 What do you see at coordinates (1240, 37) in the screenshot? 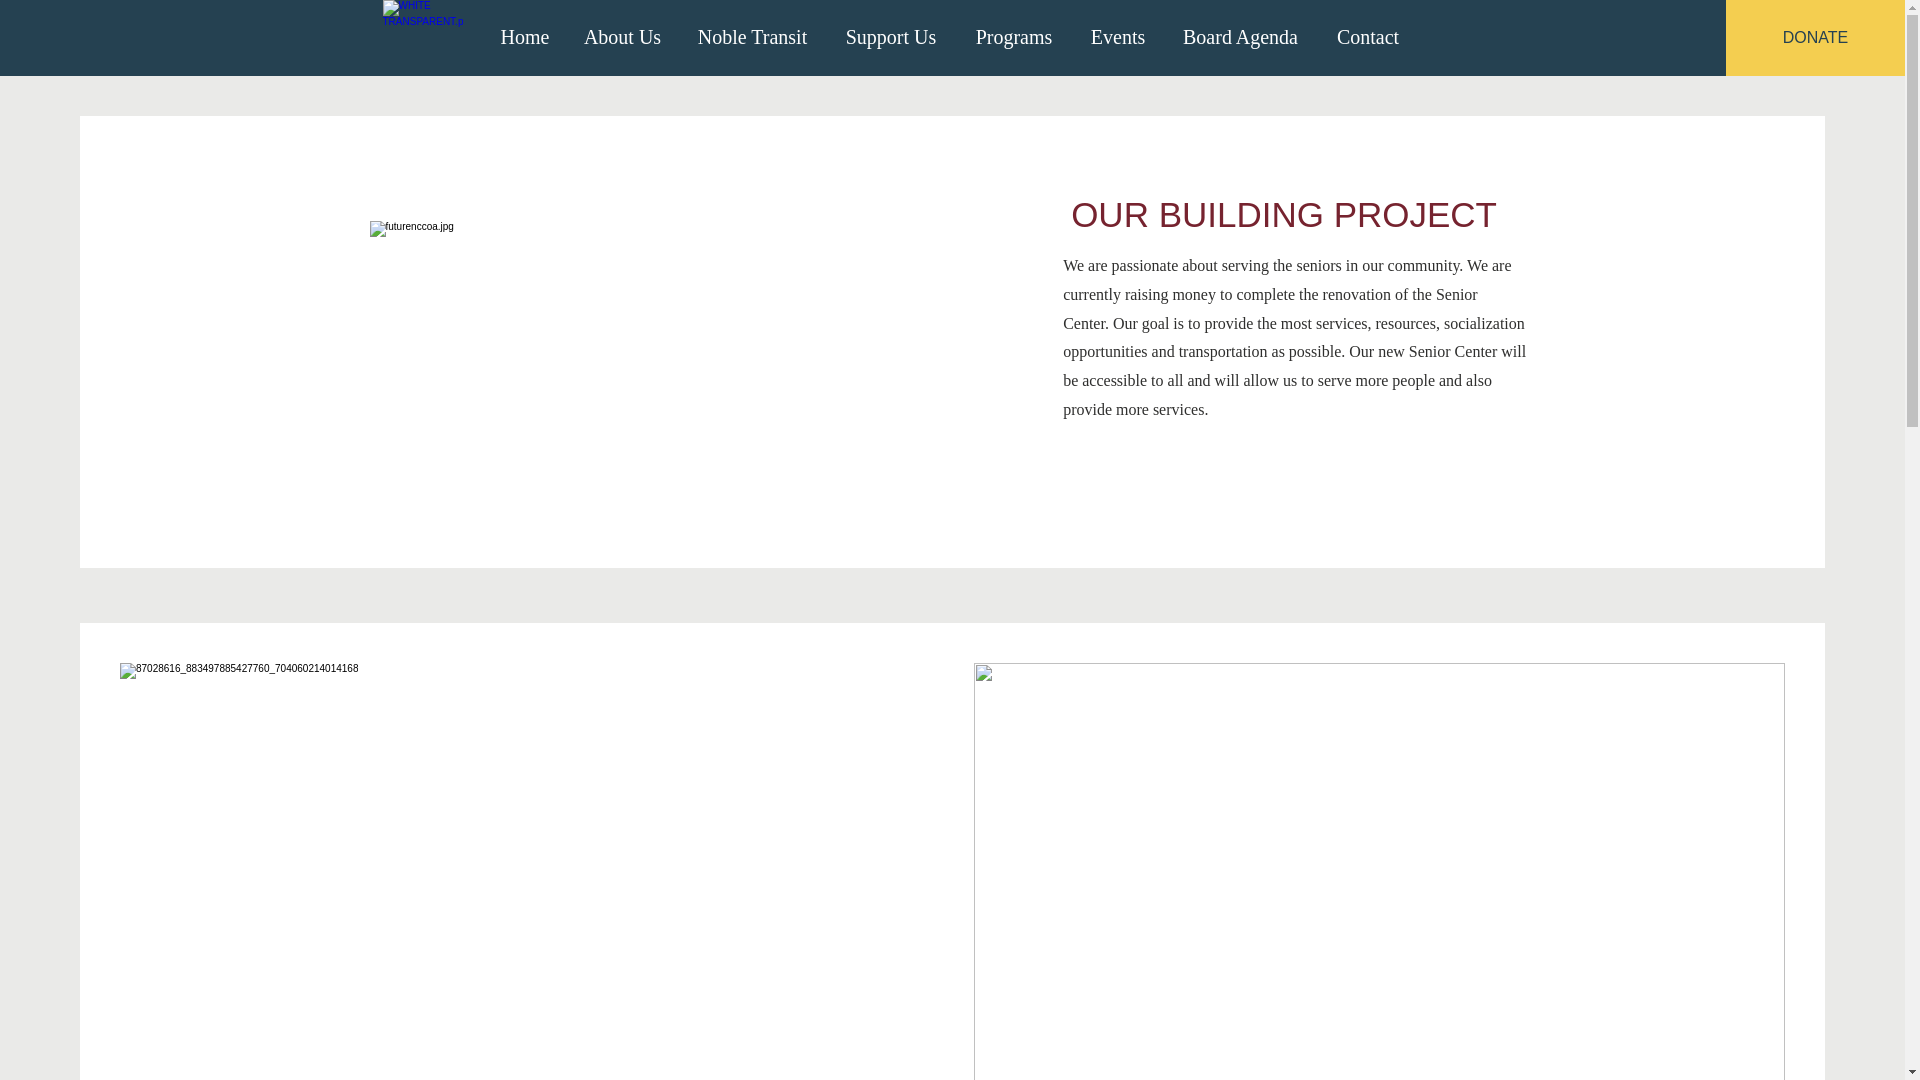
I see `Board Agenda` at bounding box center [1240, 37].